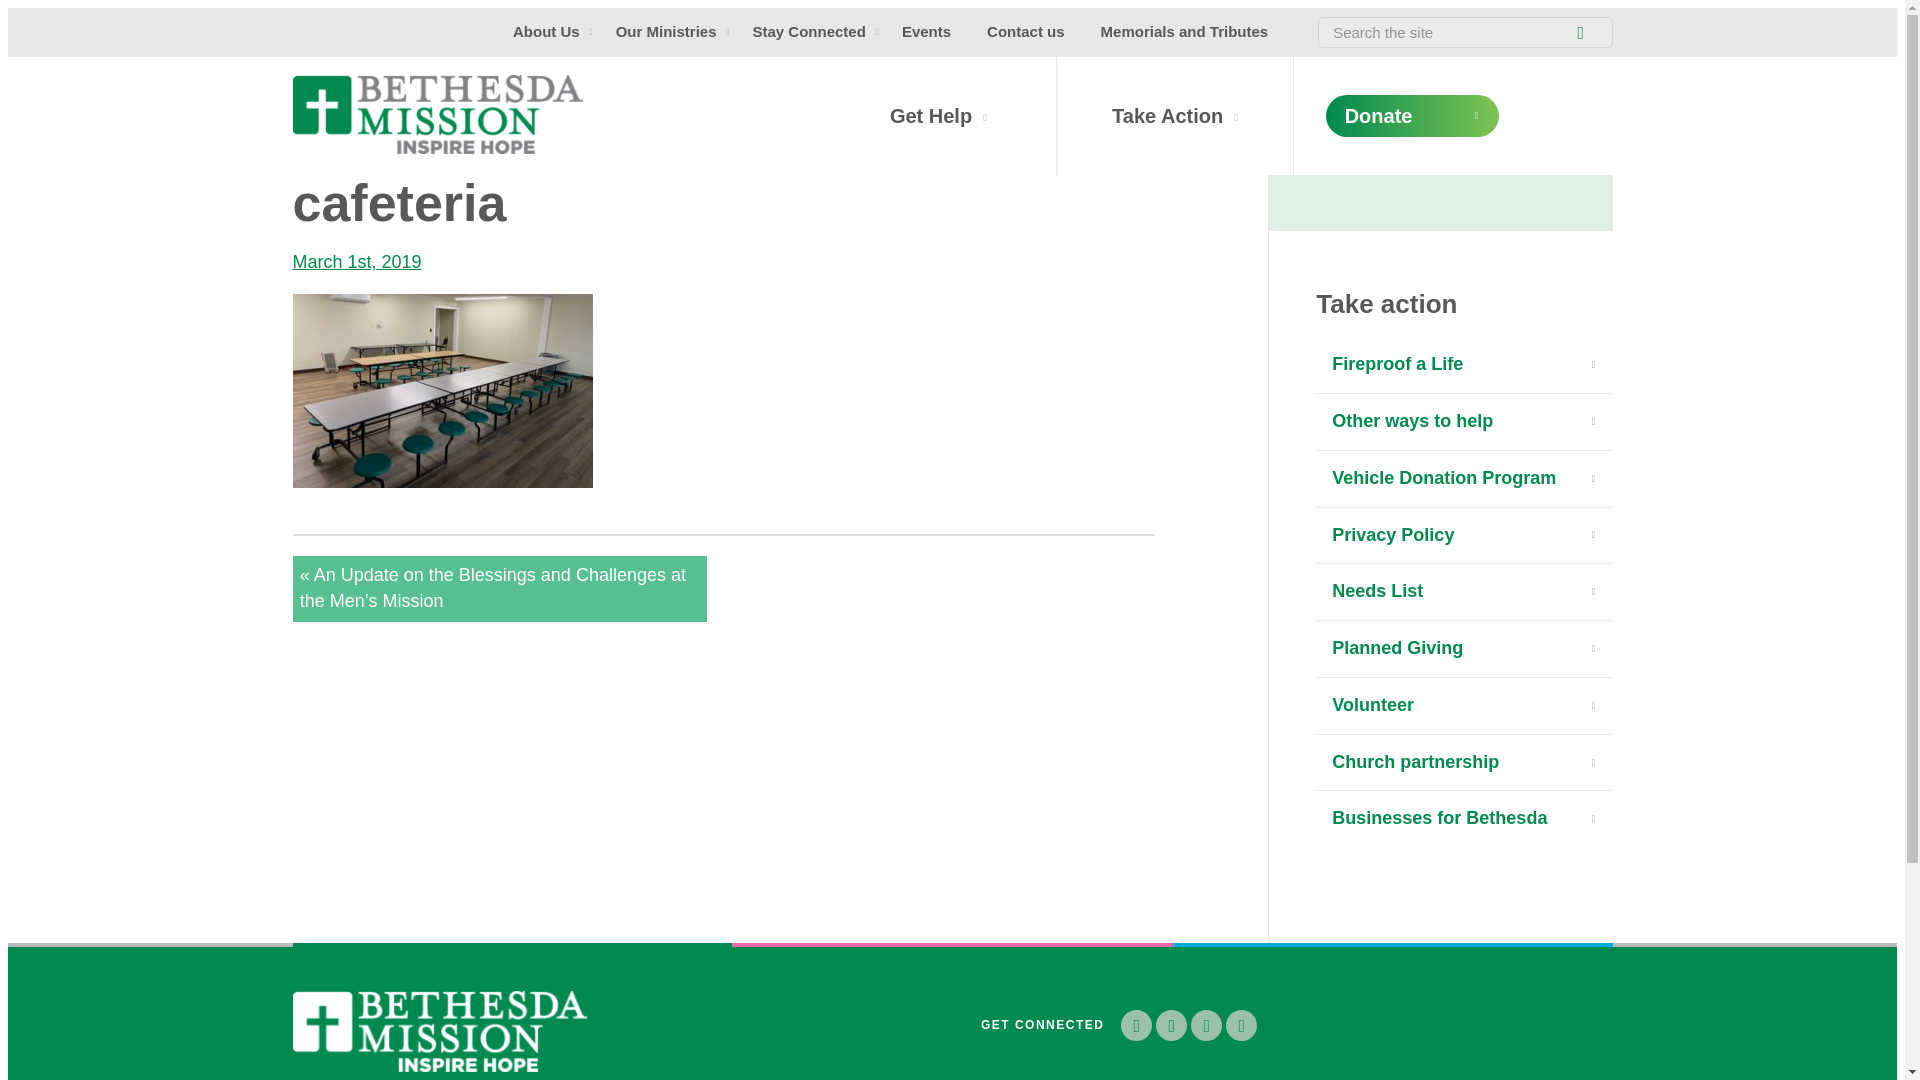 Image resolution: width=1920 pixels, height=1080 pixels. What do you see at coordinates (1174, 116) in the screenshot?
I see `Take Action` at bounding box center [1174, 116].